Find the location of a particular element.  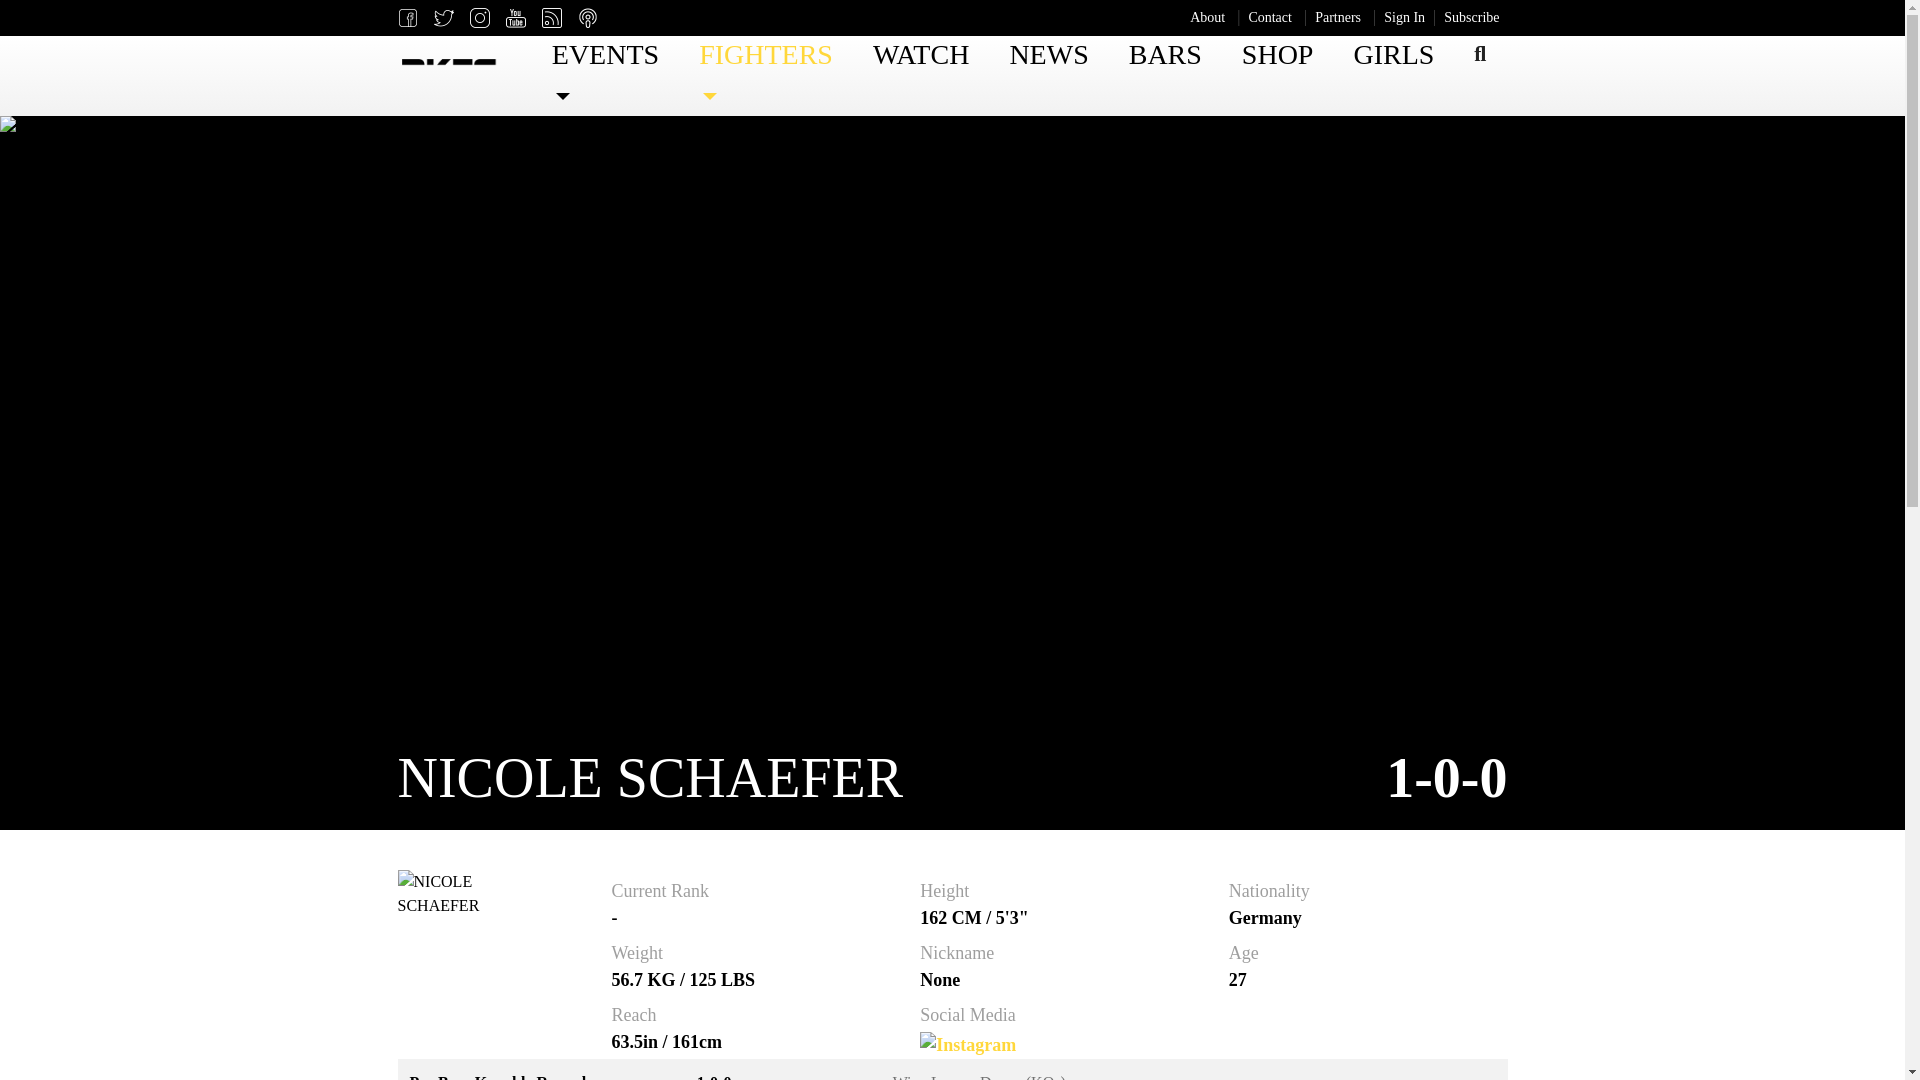

translation missing: en.contact  is located at coordinates (1270, 16).